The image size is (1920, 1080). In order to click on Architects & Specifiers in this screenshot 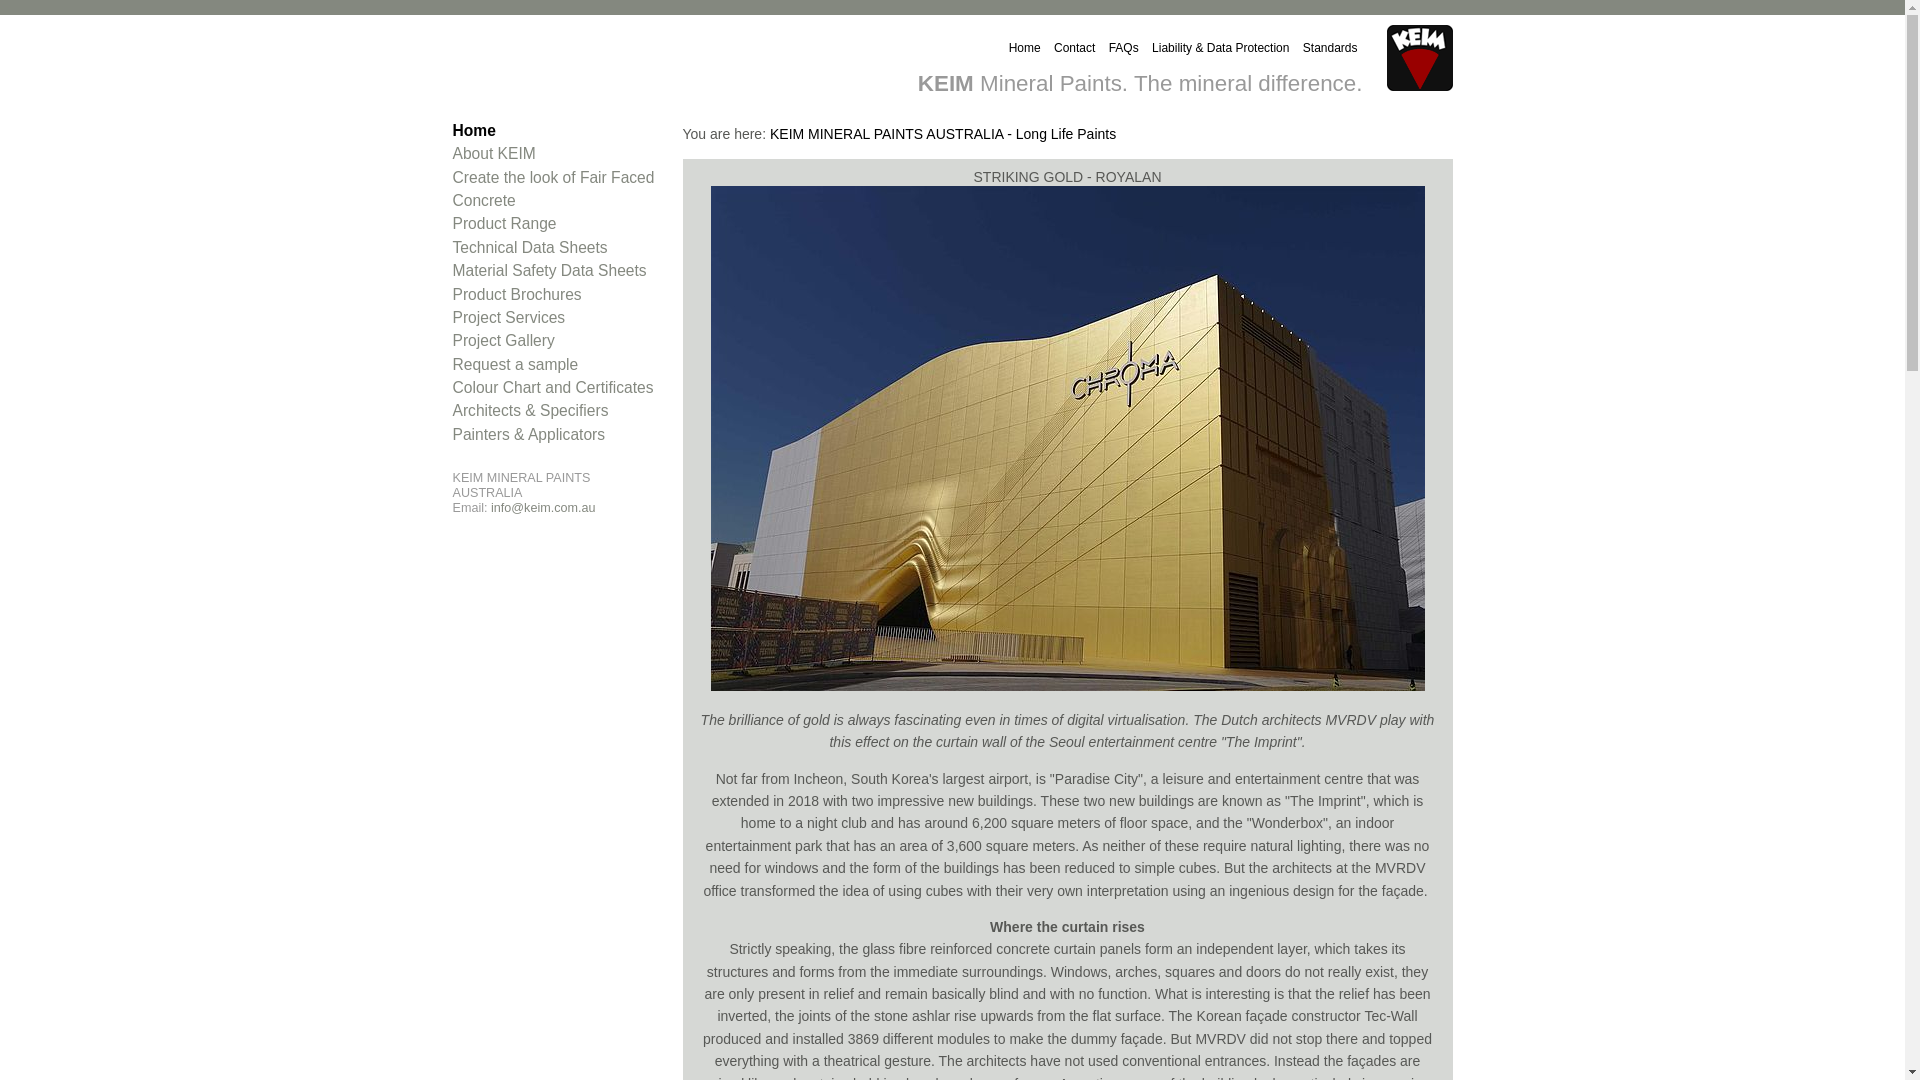, I will do `click(530, 410)`.